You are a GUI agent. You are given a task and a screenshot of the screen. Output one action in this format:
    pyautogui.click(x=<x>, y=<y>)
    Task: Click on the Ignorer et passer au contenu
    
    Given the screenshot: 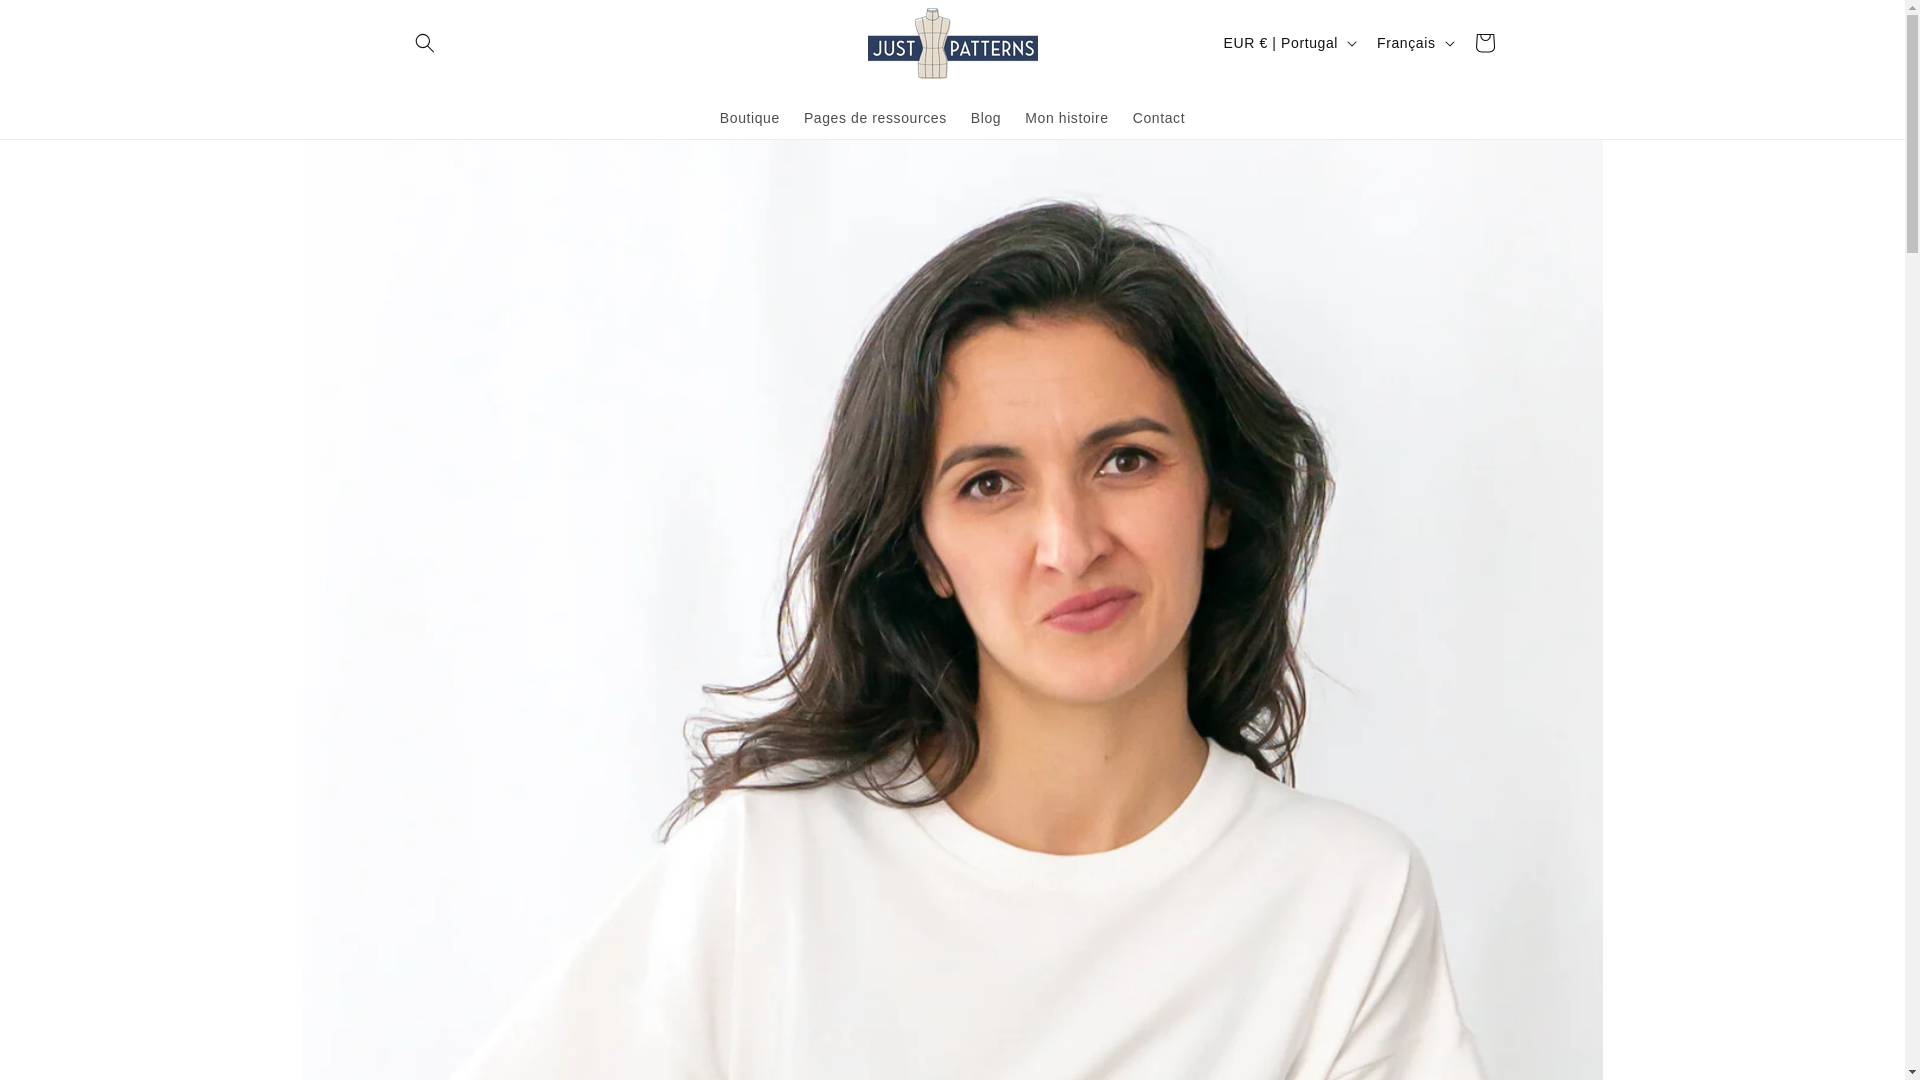 What is the action you would take?
    pyautogui.click(x=60, y=23)
    